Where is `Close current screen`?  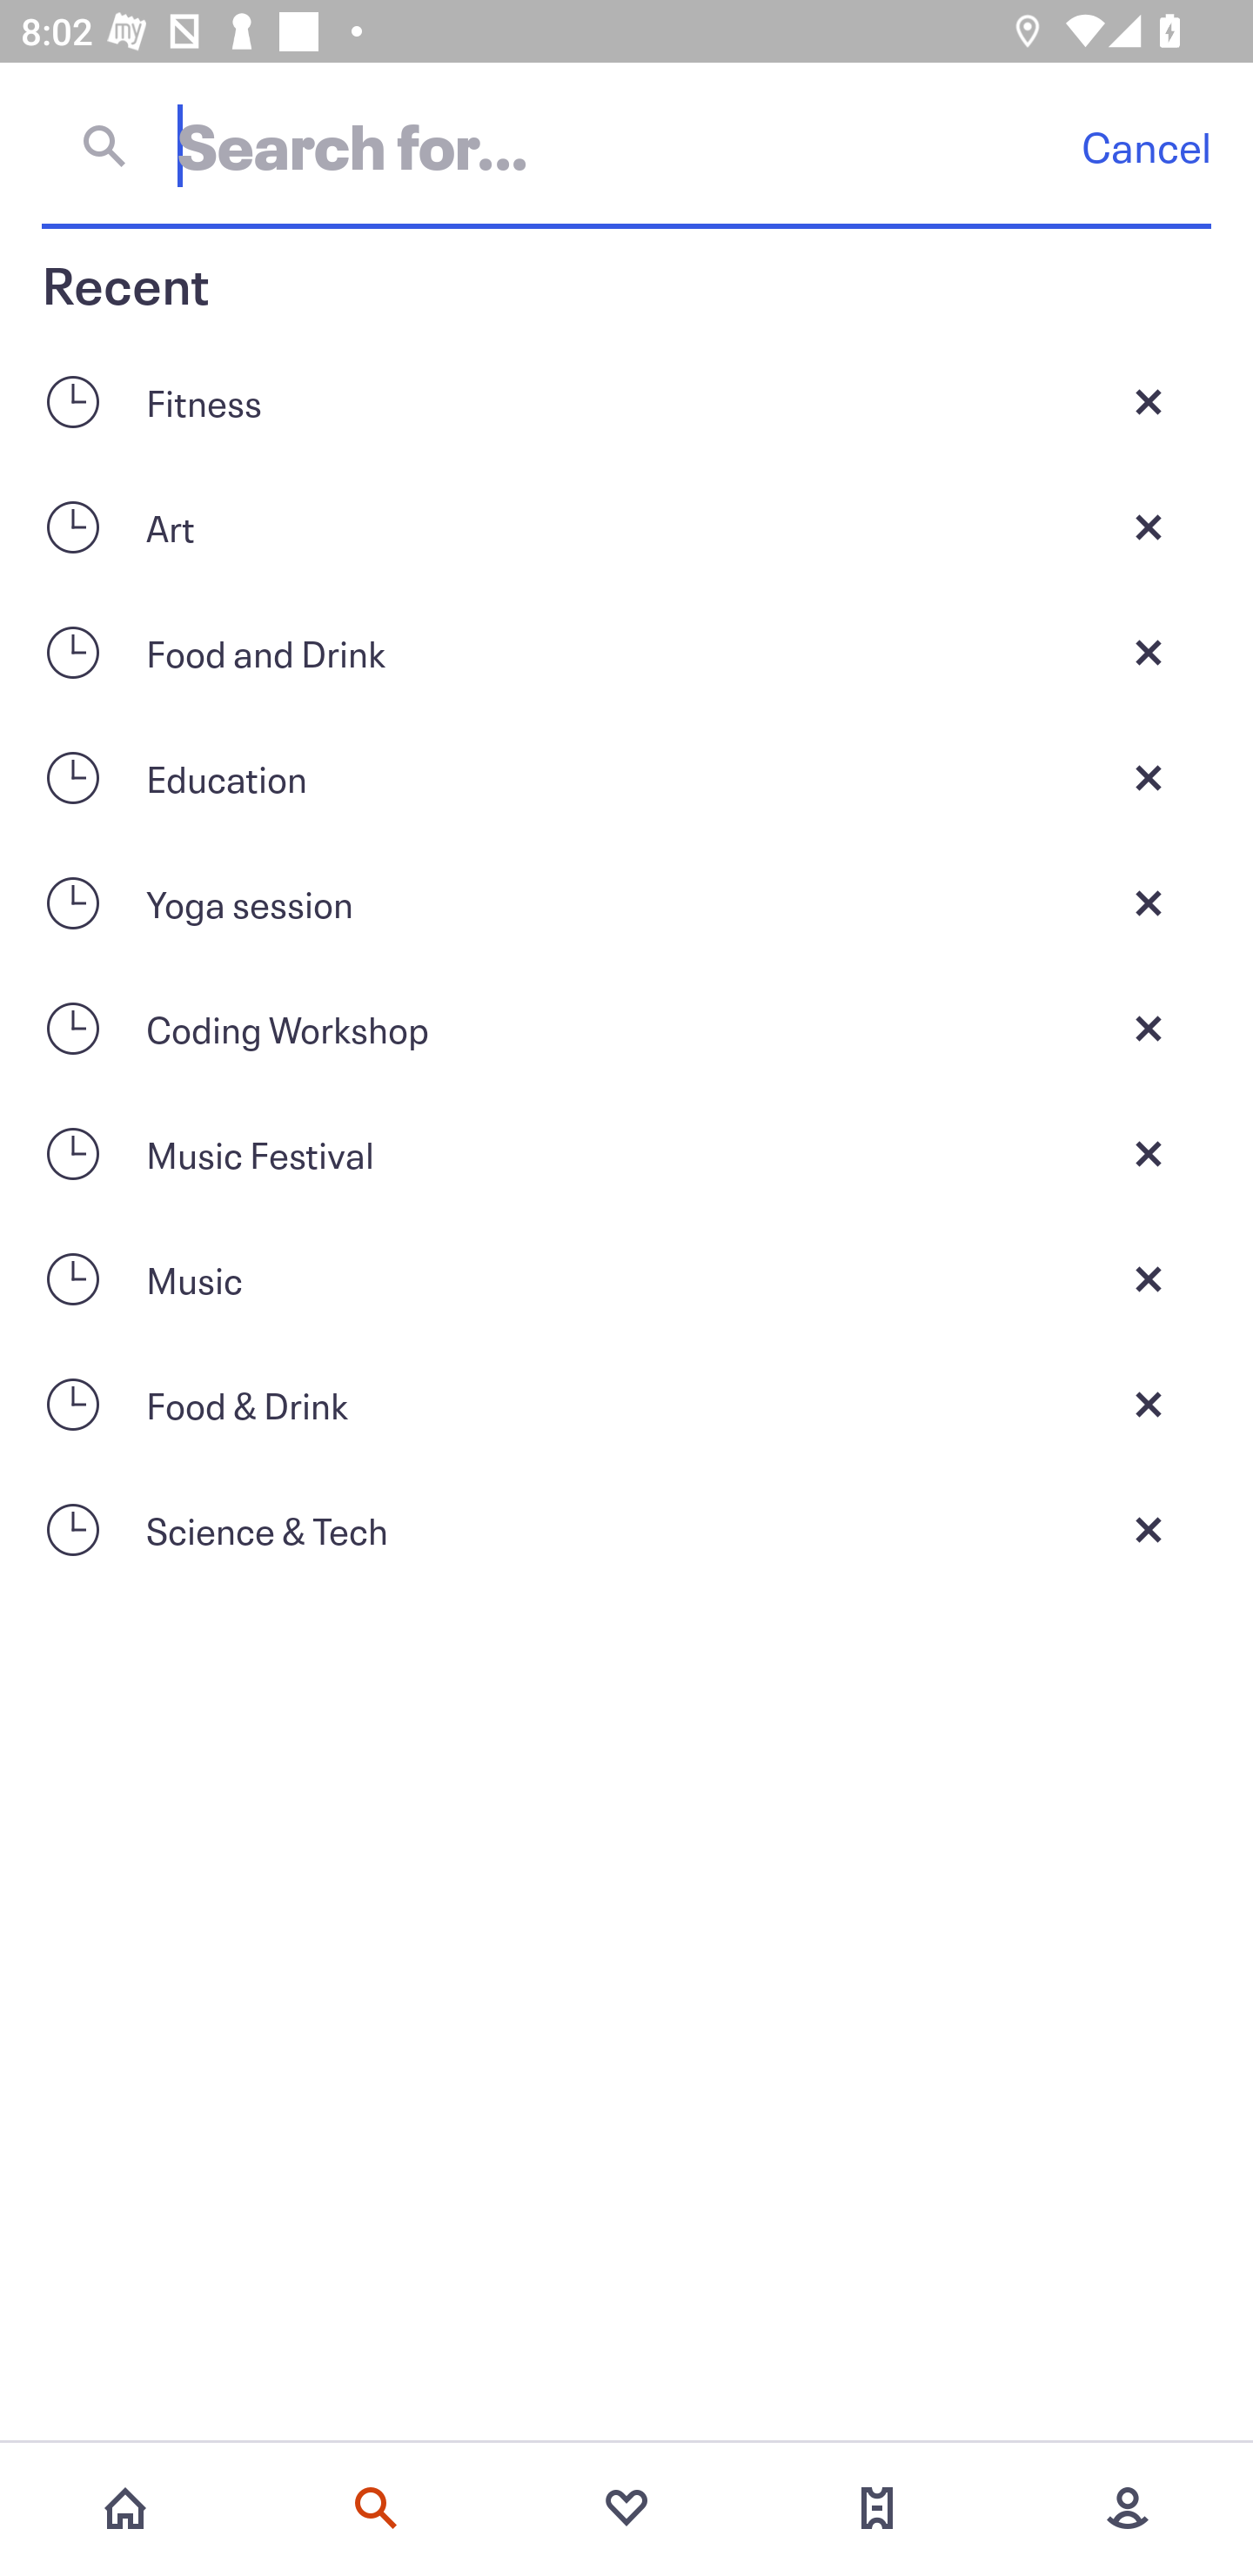
Close current screen is located at coordinates (1149, 1405).